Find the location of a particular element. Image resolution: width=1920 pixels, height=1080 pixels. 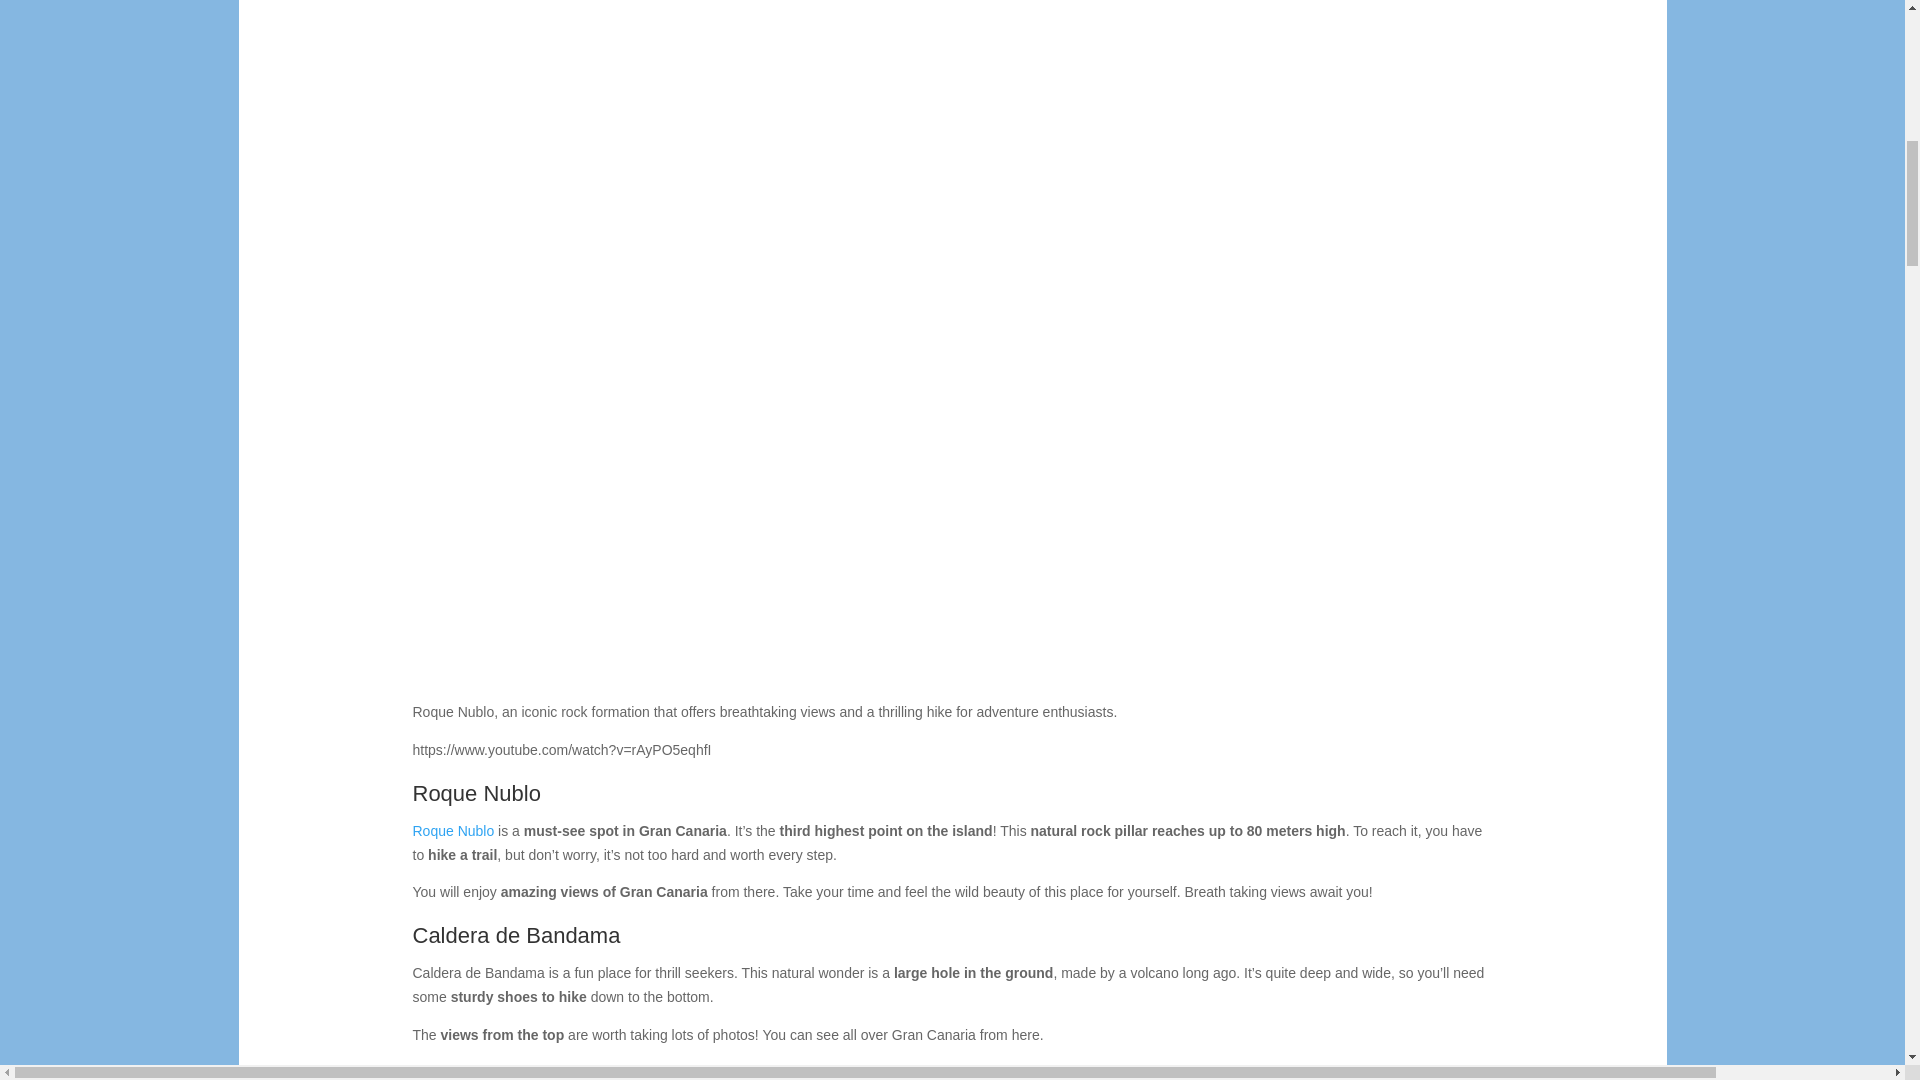

Roque Nublo is located at coordinates (452, 830).